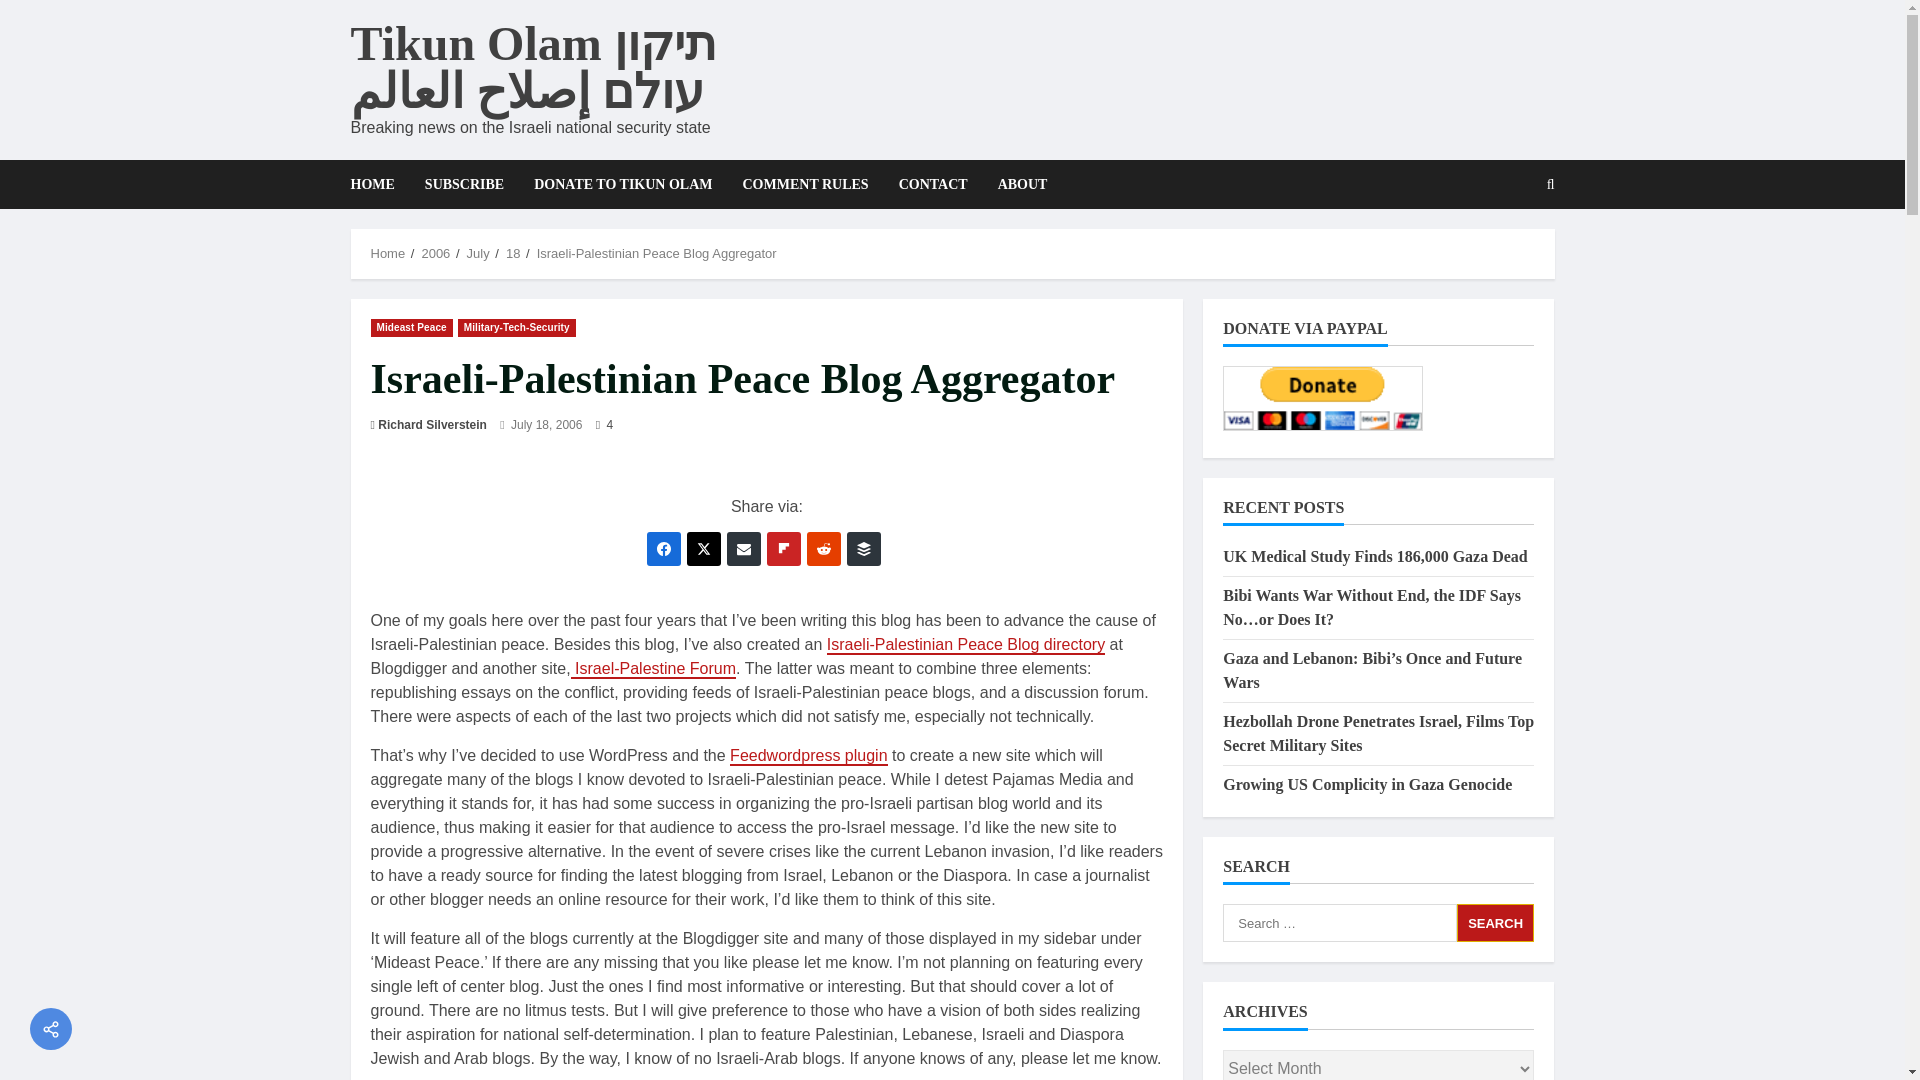 This screenshot has width=1920, height=1080. What do you see at coordinates (1502, 253) in the screenshot?
I see `Search` at bounding box center [1502, 253].